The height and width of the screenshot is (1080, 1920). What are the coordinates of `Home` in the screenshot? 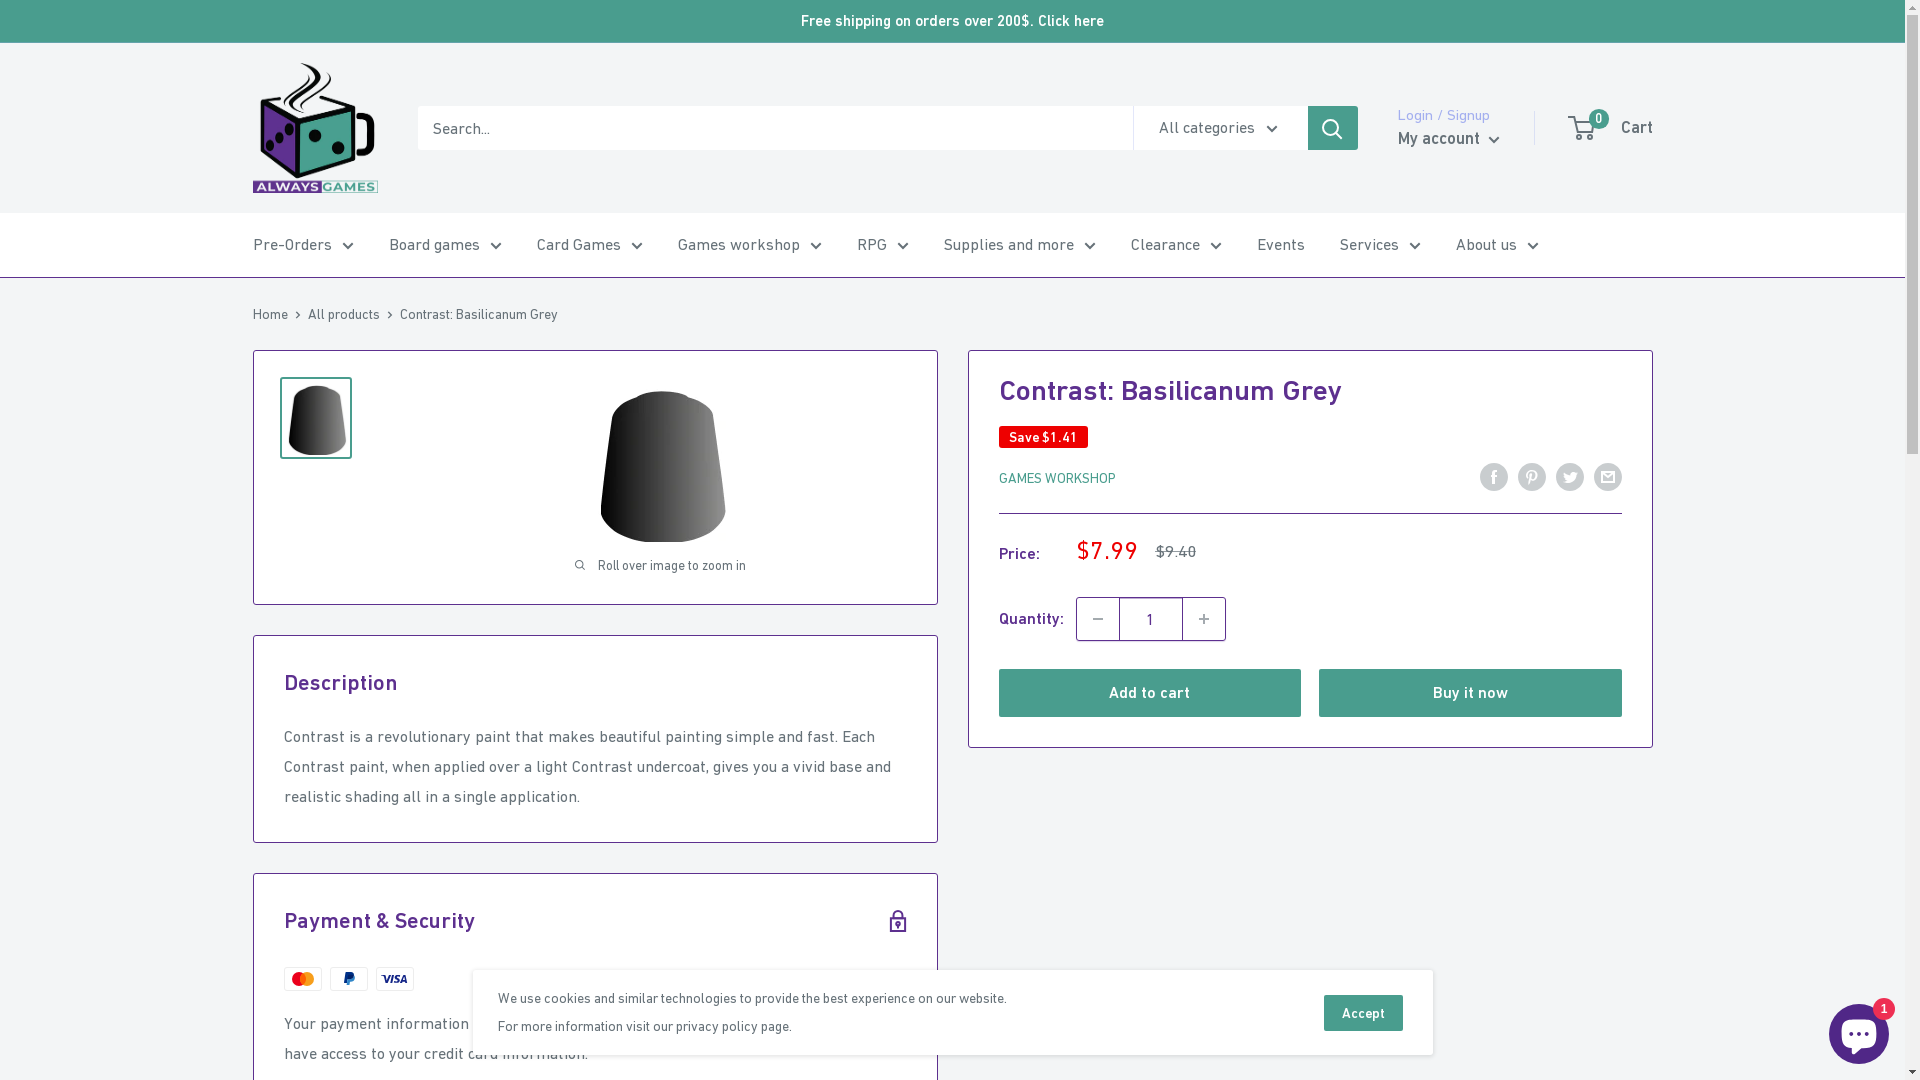 It's located at (270, 314).